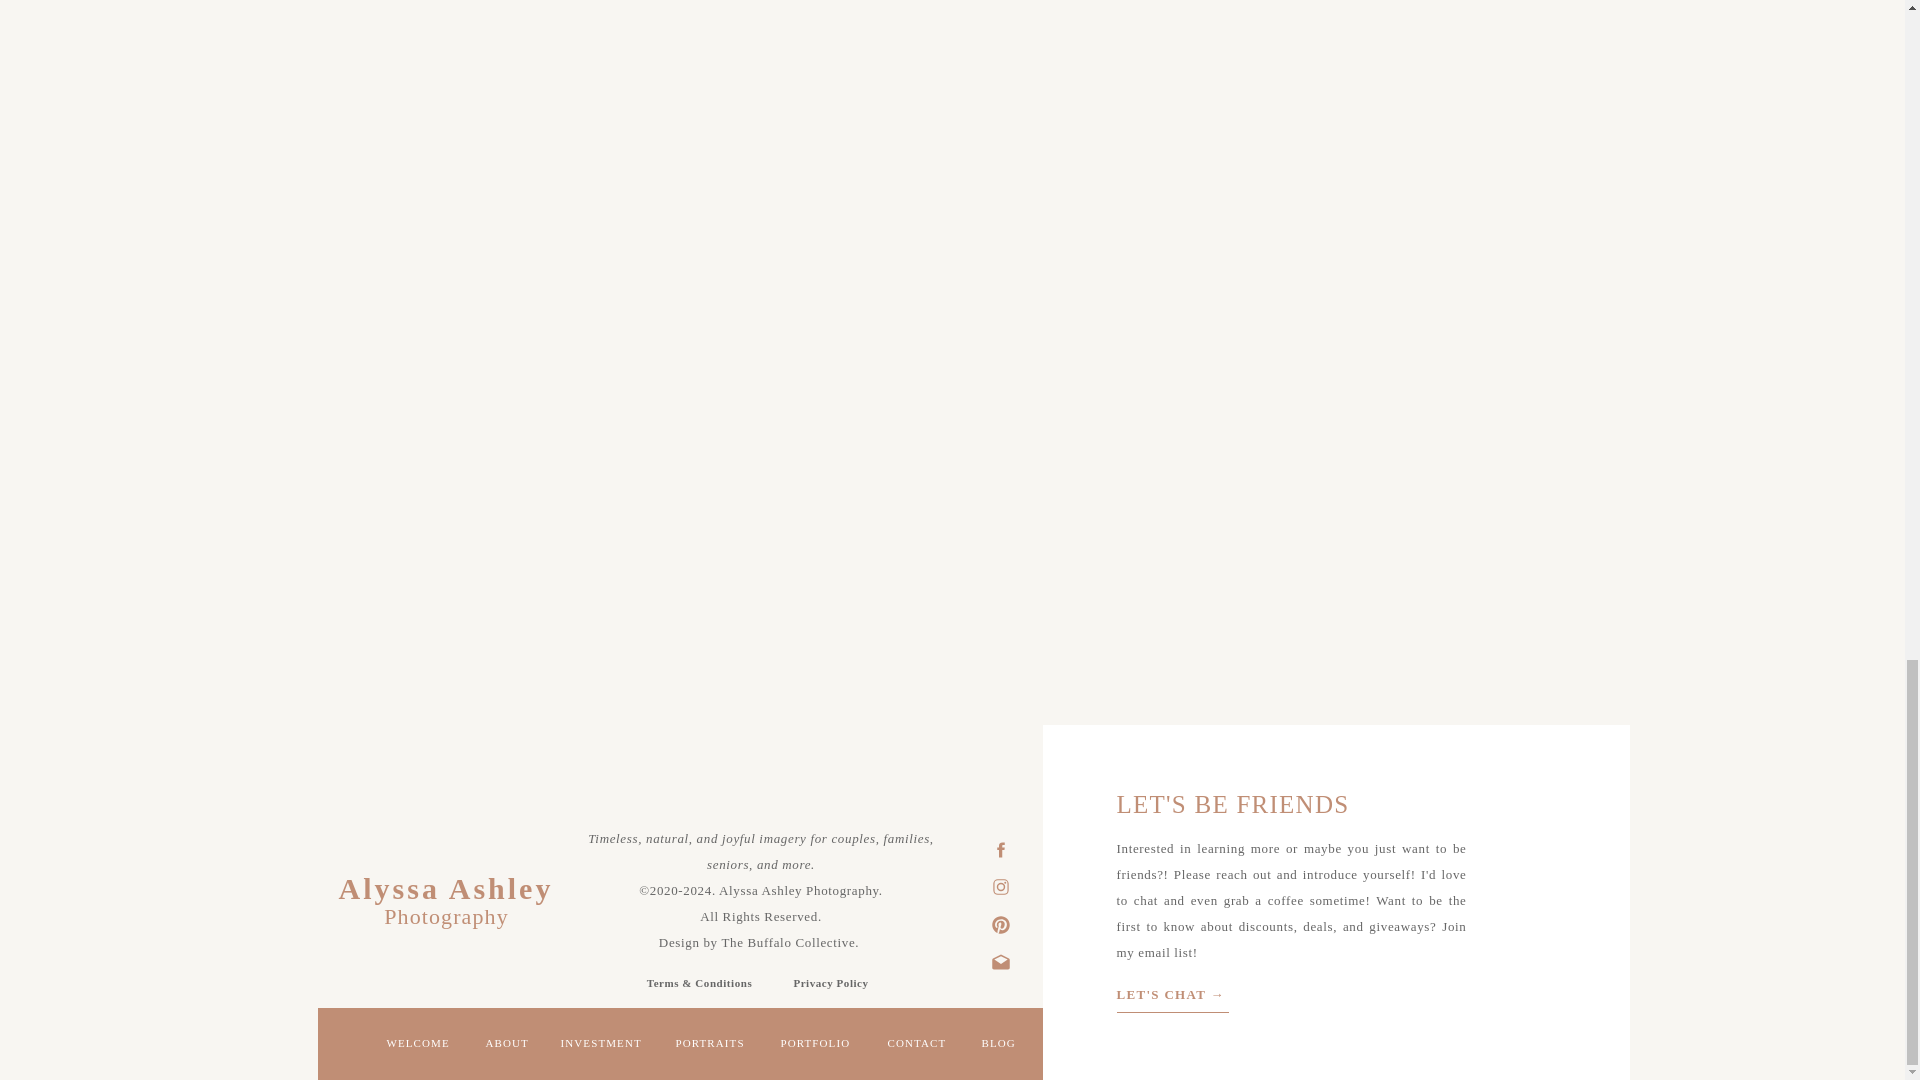 The height and width of the screenshot is (1080, 1920). Describe the element at coordinates (602, 1046) in the screenshot. I see `INVESTMENT` at that location.